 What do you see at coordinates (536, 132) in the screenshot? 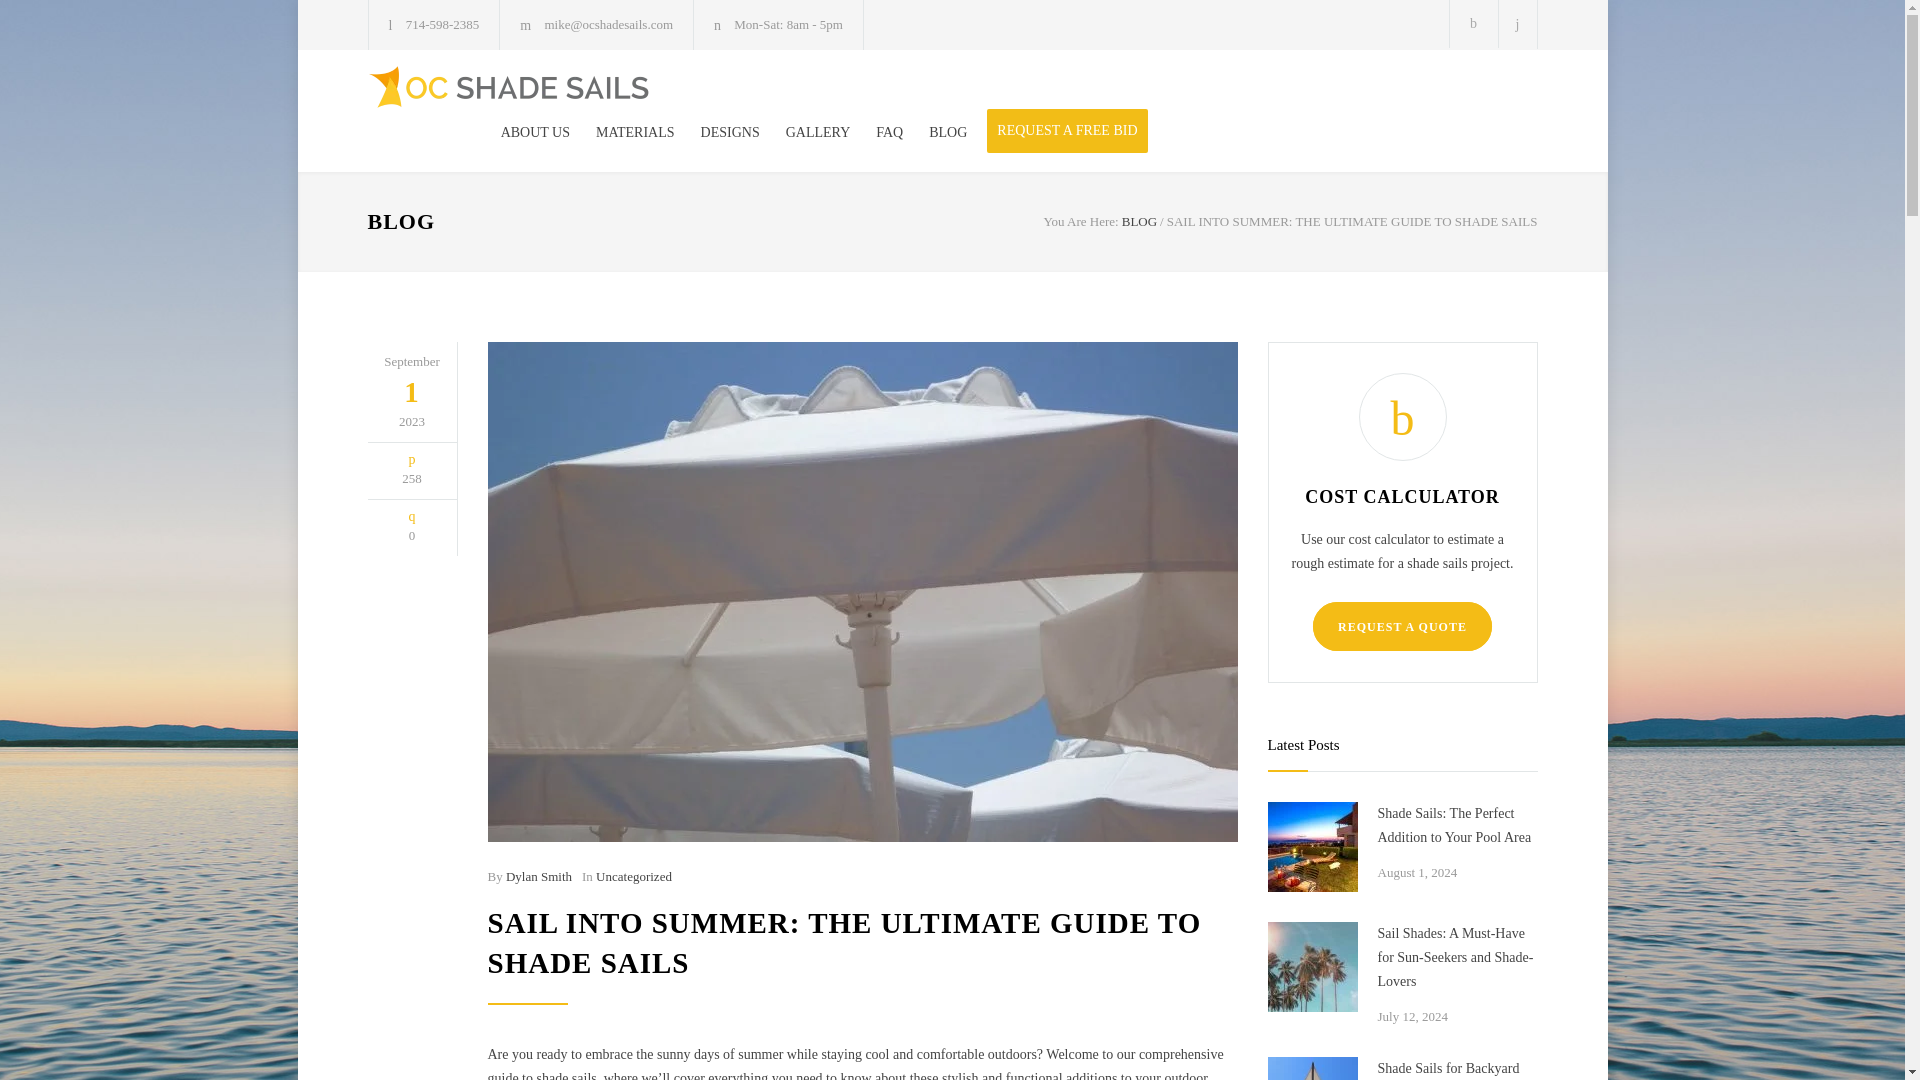
I see `ABOUT US` at bounding box center [536, 132].